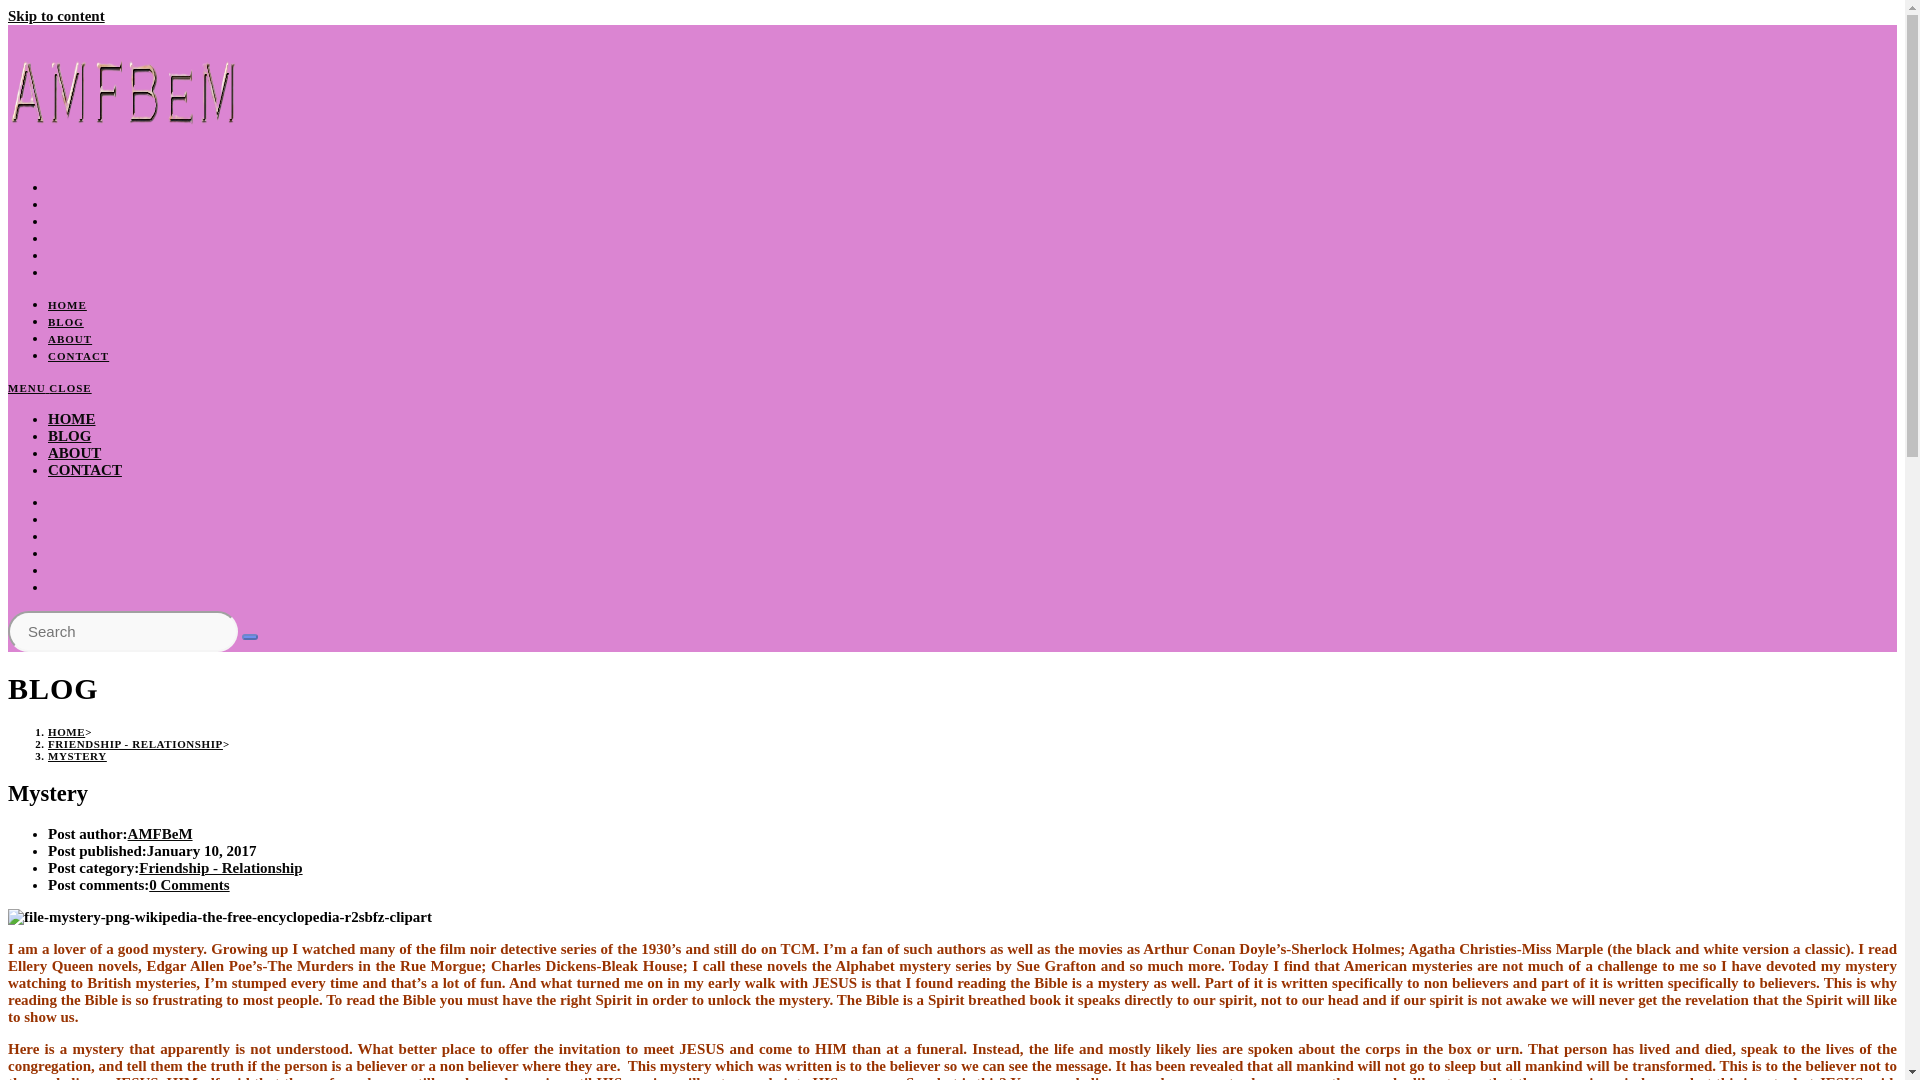 The image size is (1920, 1080). What do you see at coordinates (78, 756) in the screenshot?
I see `MYSTERY` at bounding box center [78, 756].